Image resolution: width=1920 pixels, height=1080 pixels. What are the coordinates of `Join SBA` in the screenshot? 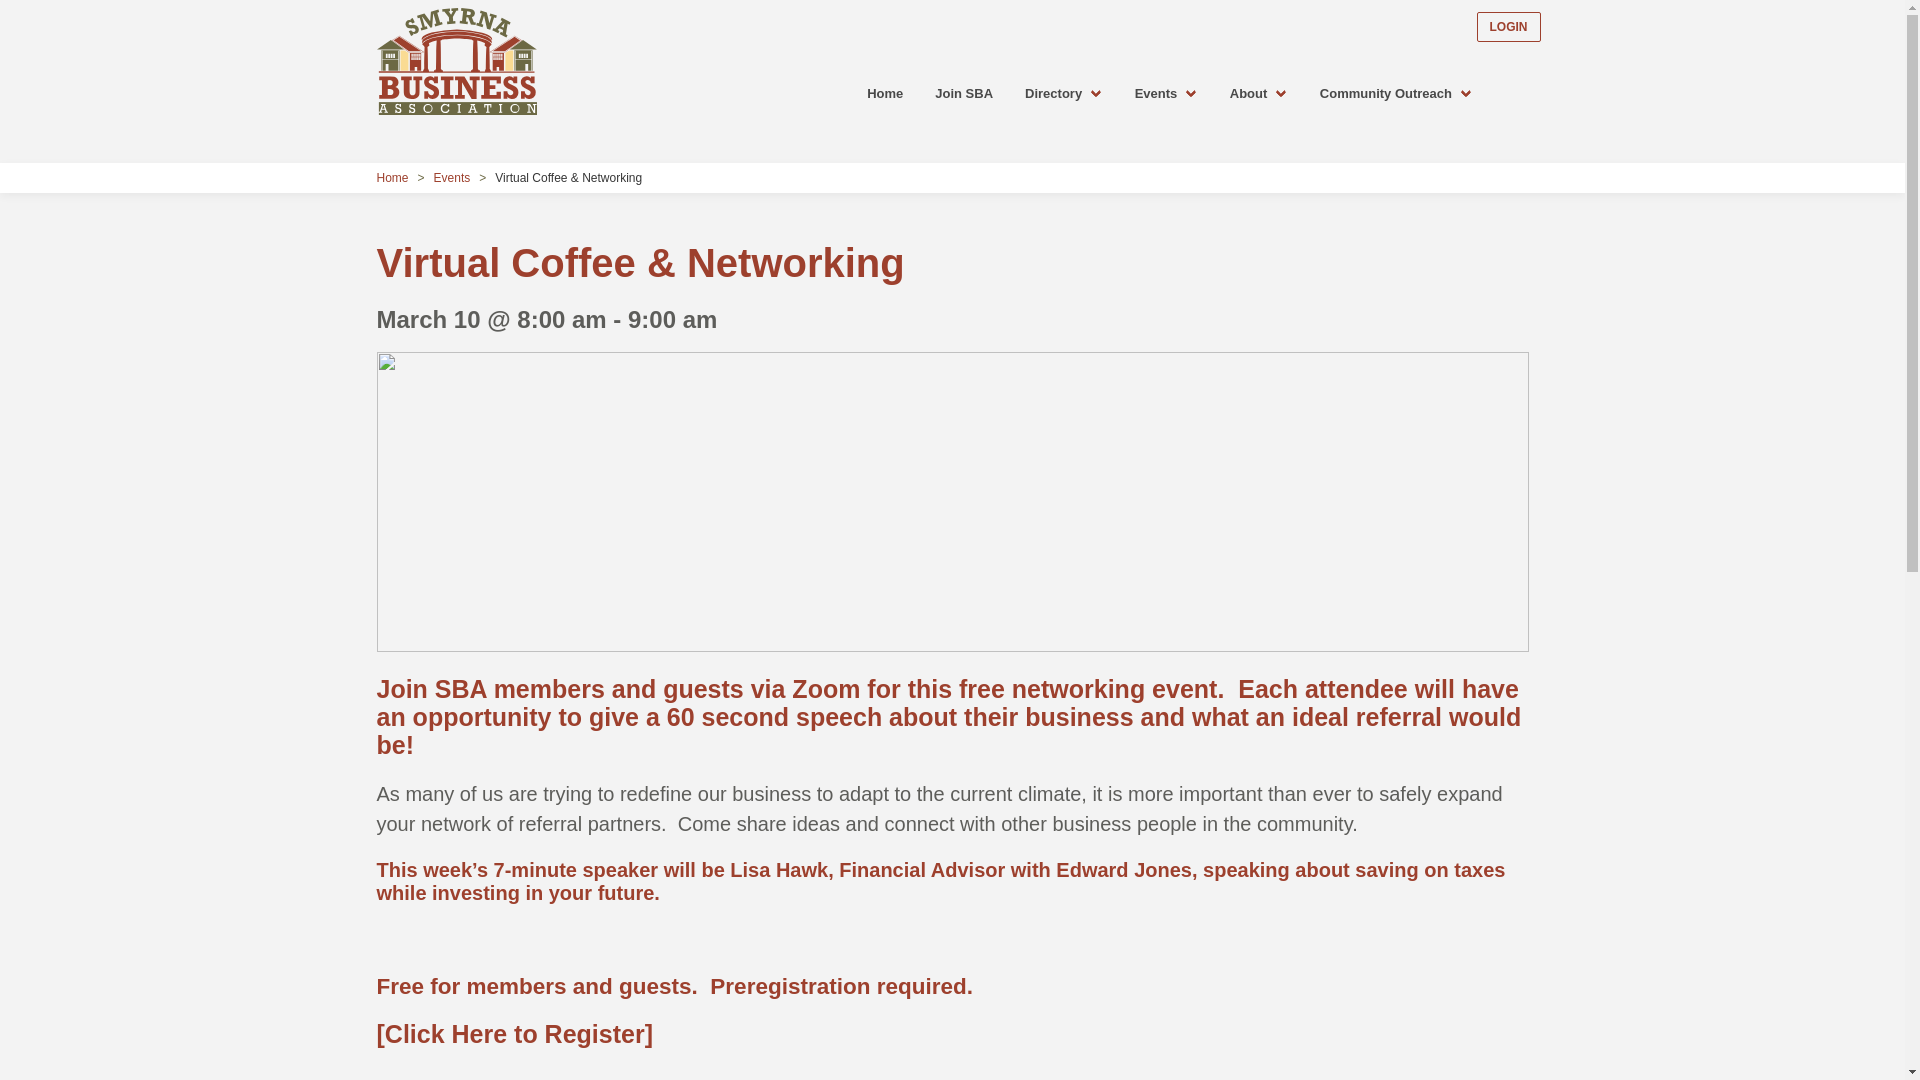 It's located at (964, 94).